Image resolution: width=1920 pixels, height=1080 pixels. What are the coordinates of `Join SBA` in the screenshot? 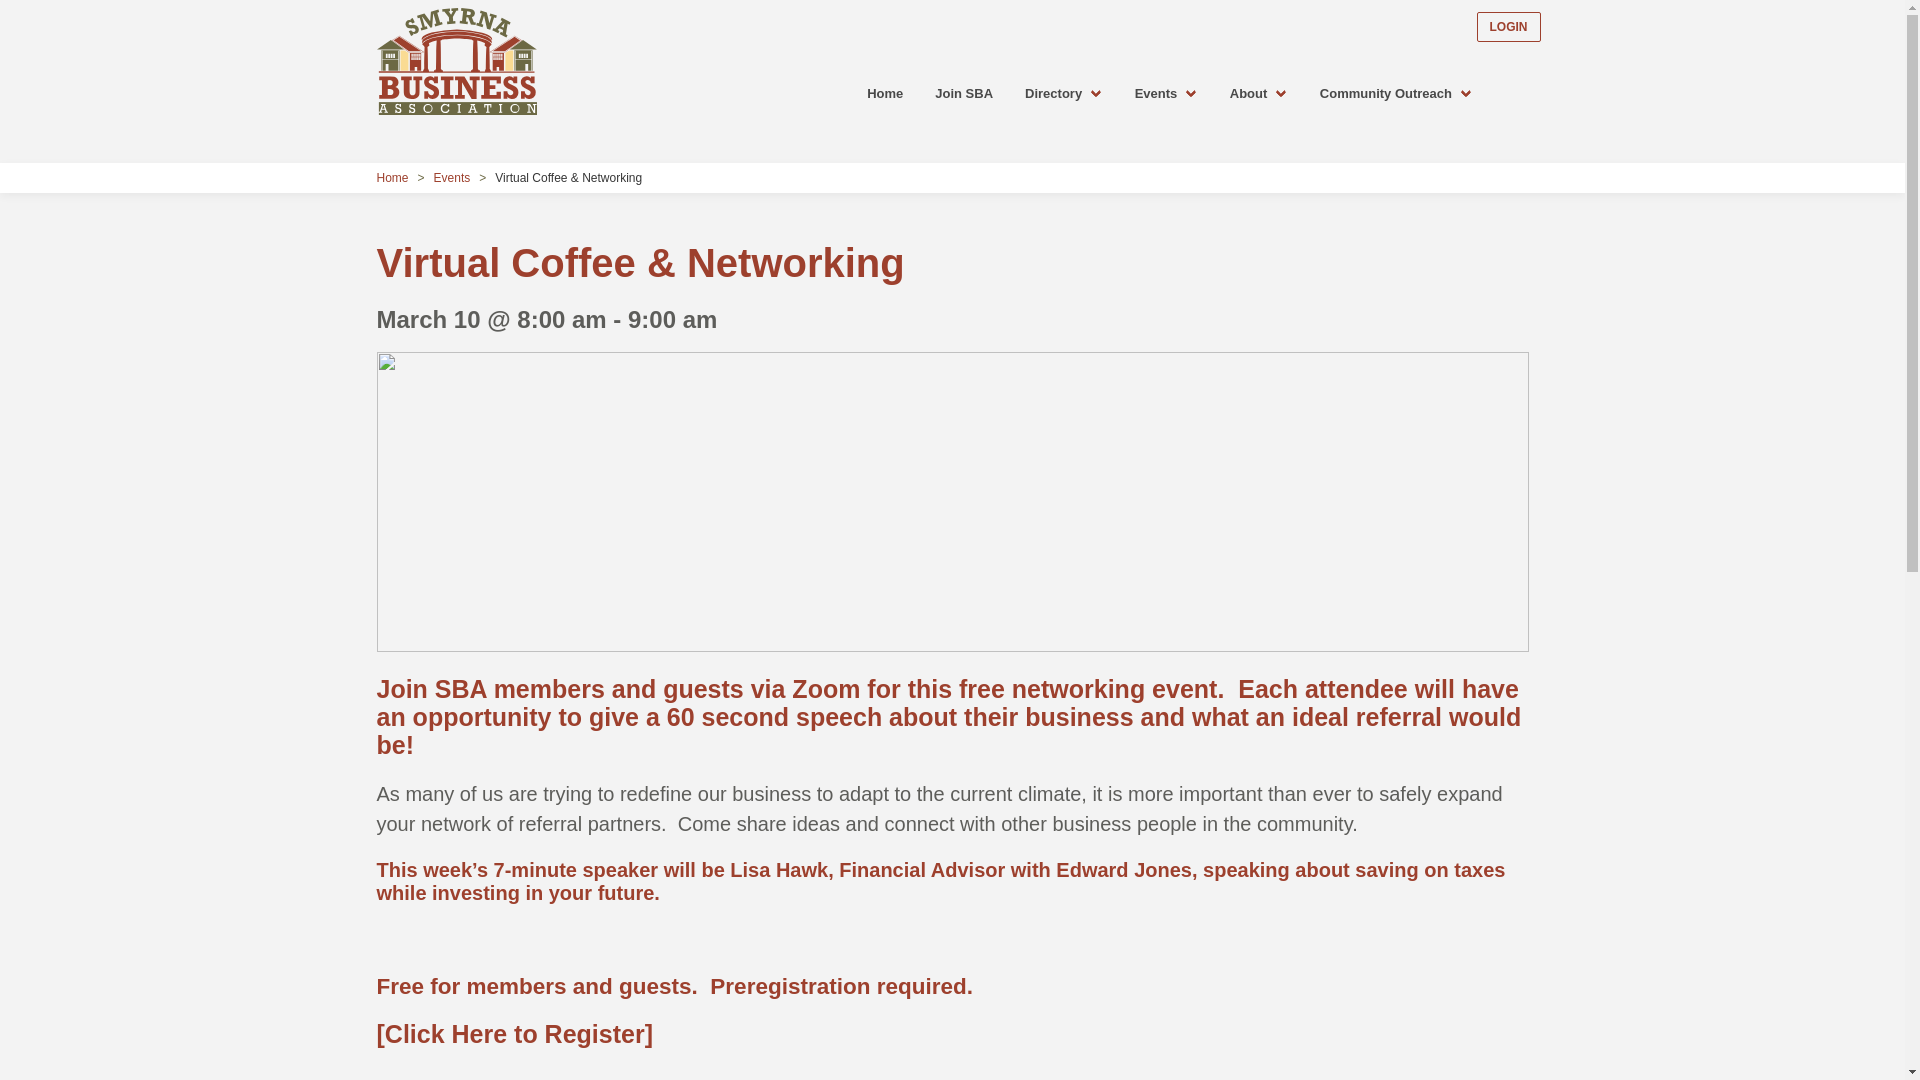 It's located at (964, 94).